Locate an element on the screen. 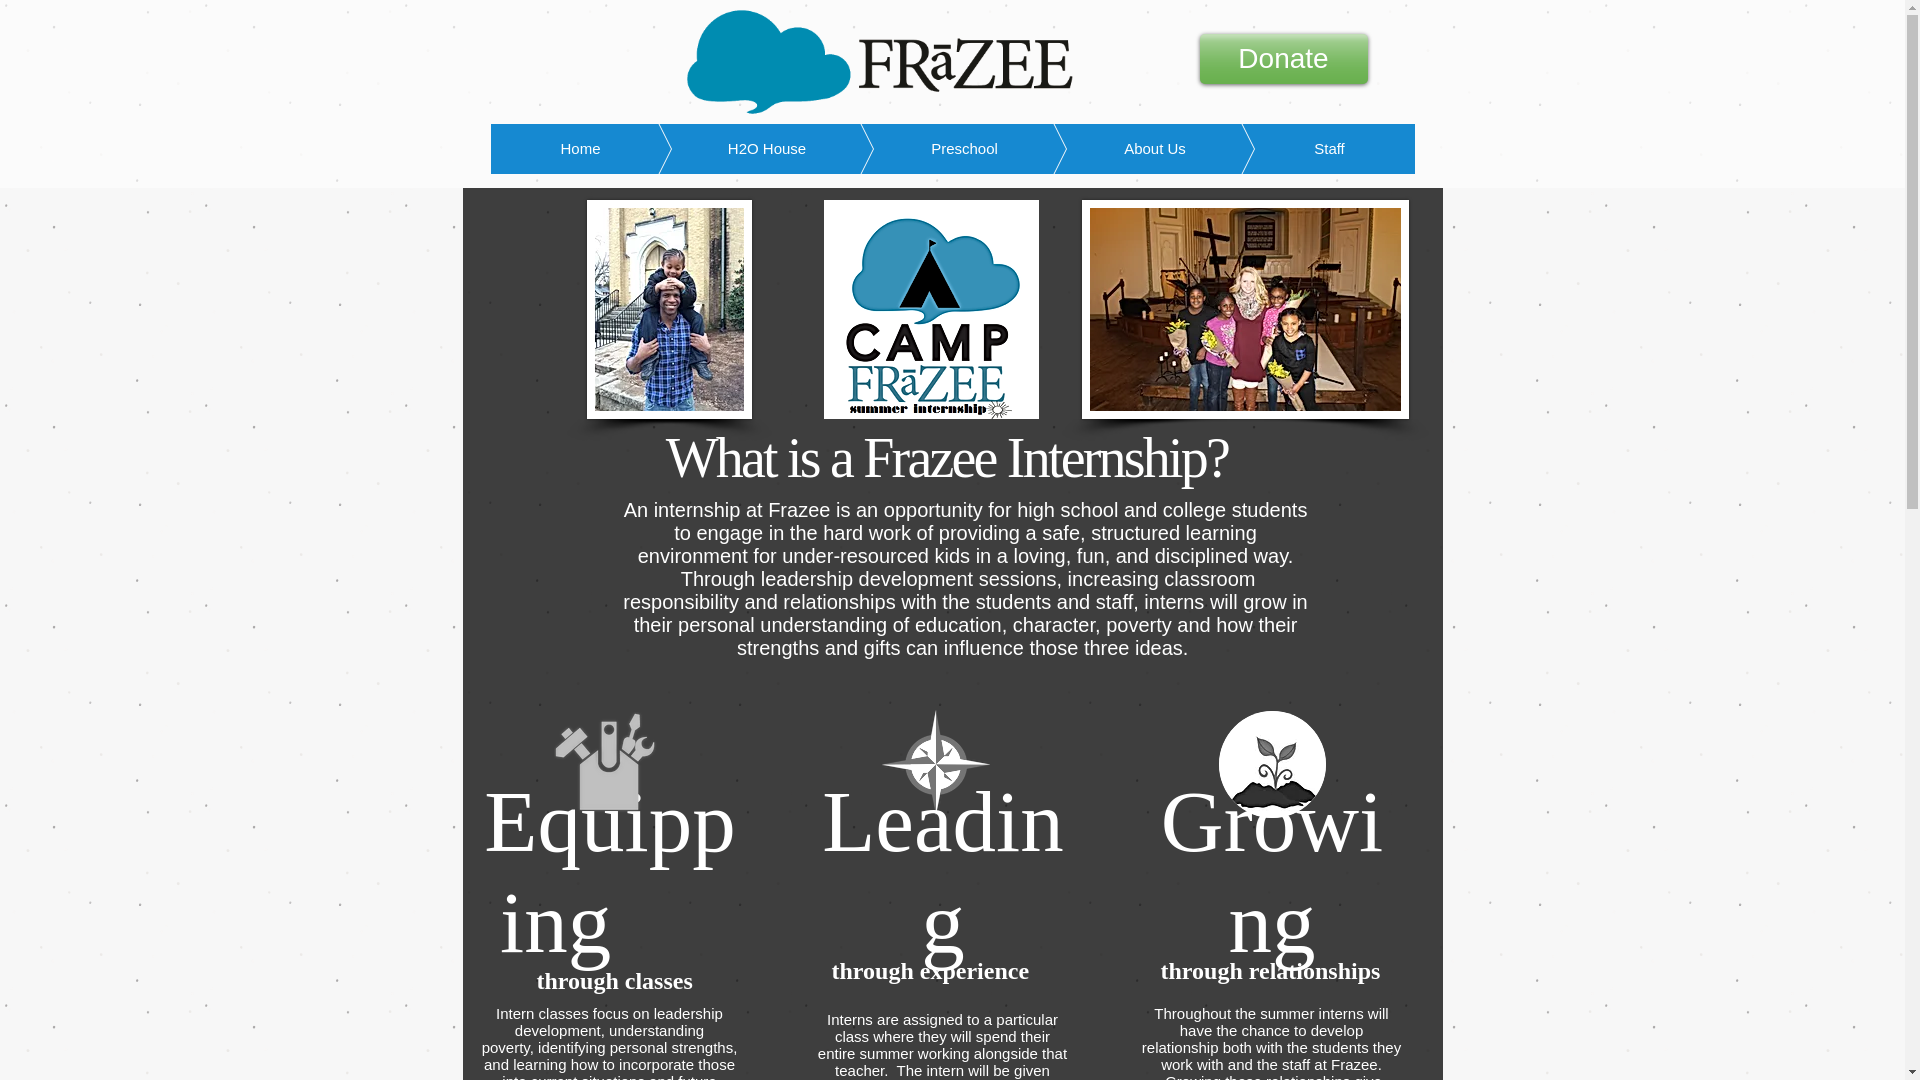 The width and height of the screenshot is (1920, 1080). Home is located at coordinates (580, 148).